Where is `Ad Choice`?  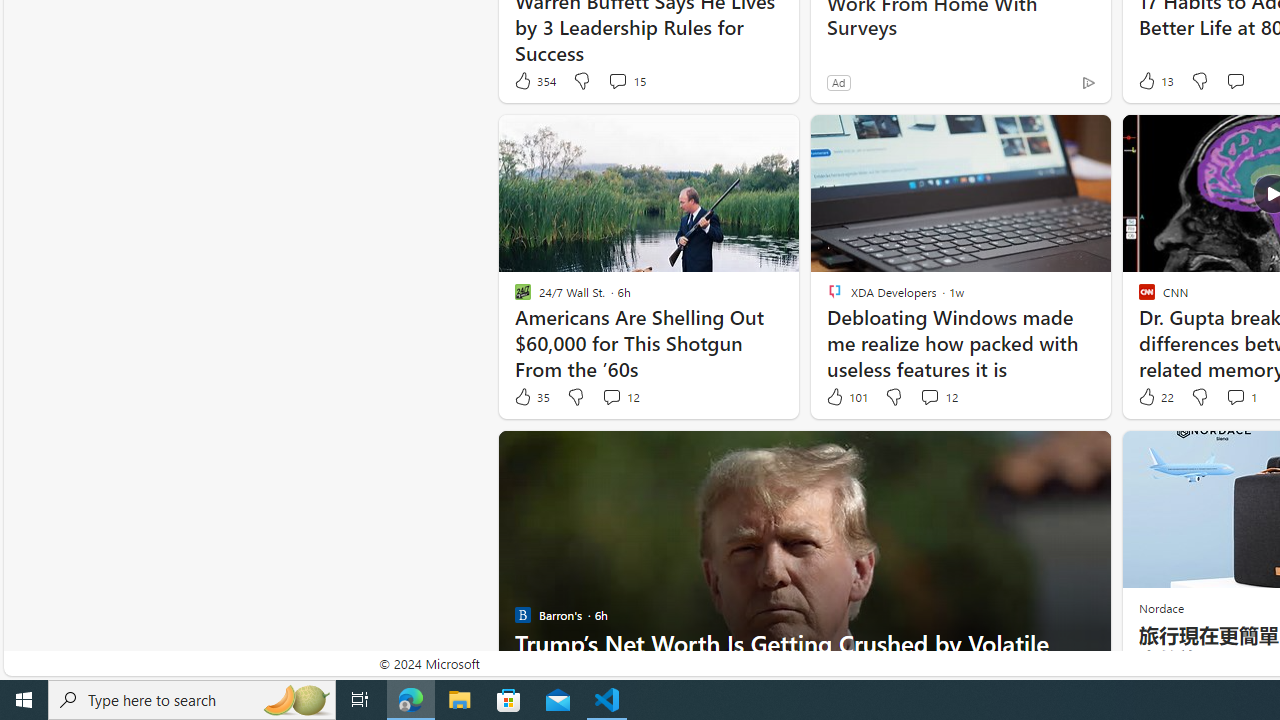 Ad Choice is located at coordinates (1088, 82).